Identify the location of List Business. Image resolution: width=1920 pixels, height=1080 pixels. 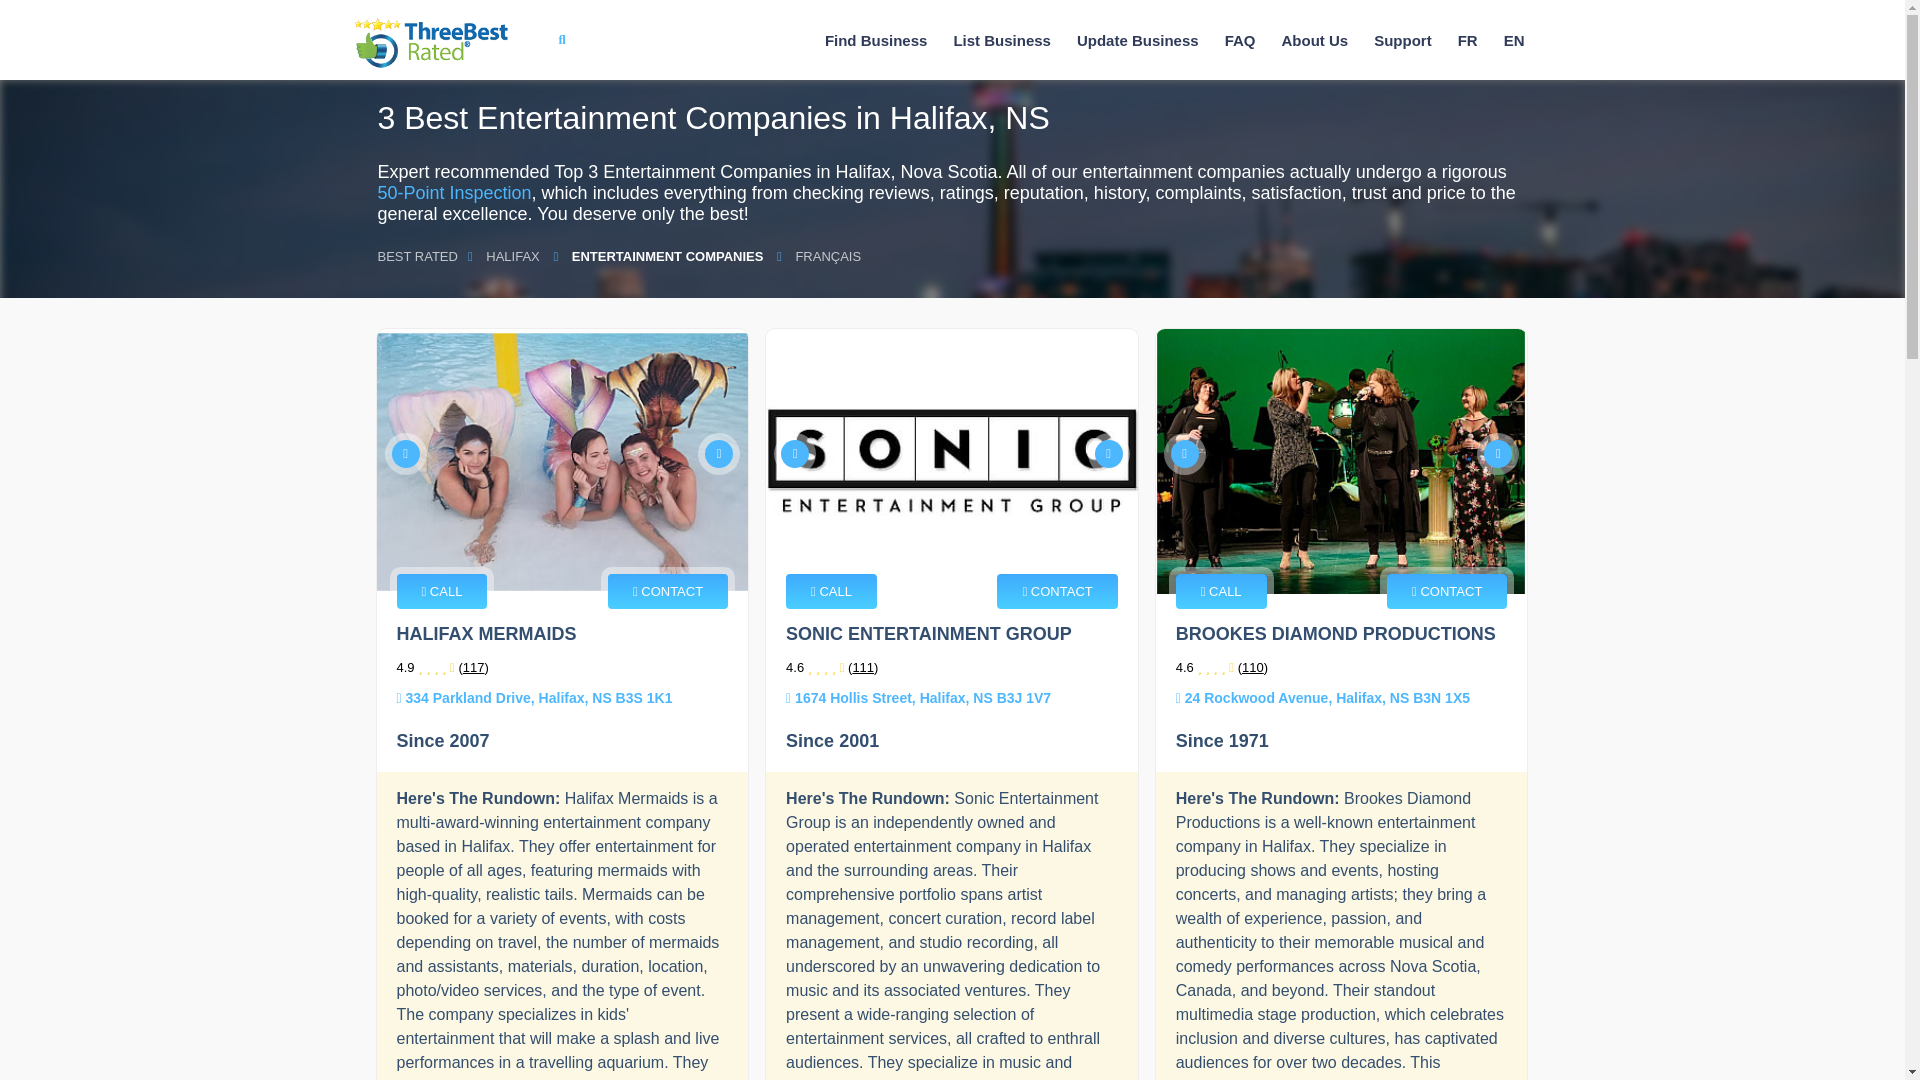
(1002, 40).